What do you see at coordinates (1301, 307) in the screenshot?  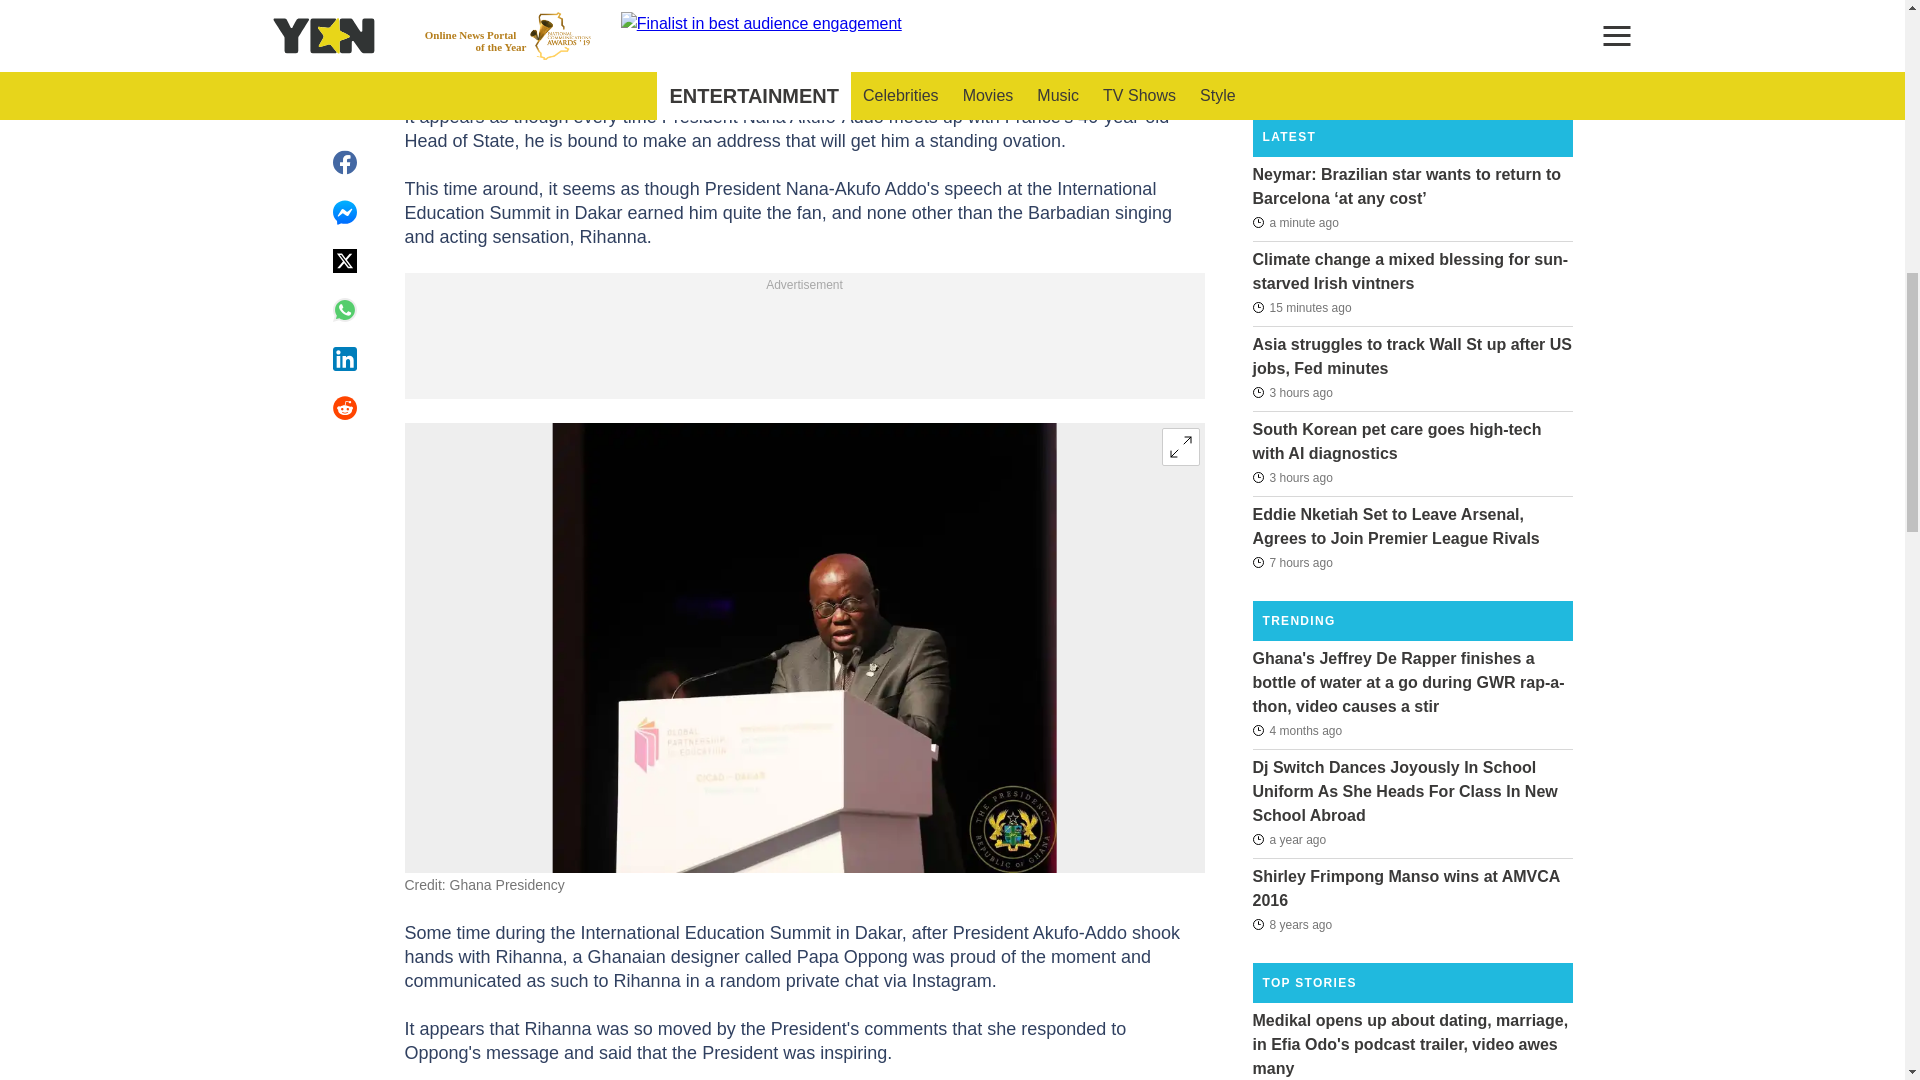 I see `2024-08-22T06:08:04Z` at bounding box center [1301, 307].